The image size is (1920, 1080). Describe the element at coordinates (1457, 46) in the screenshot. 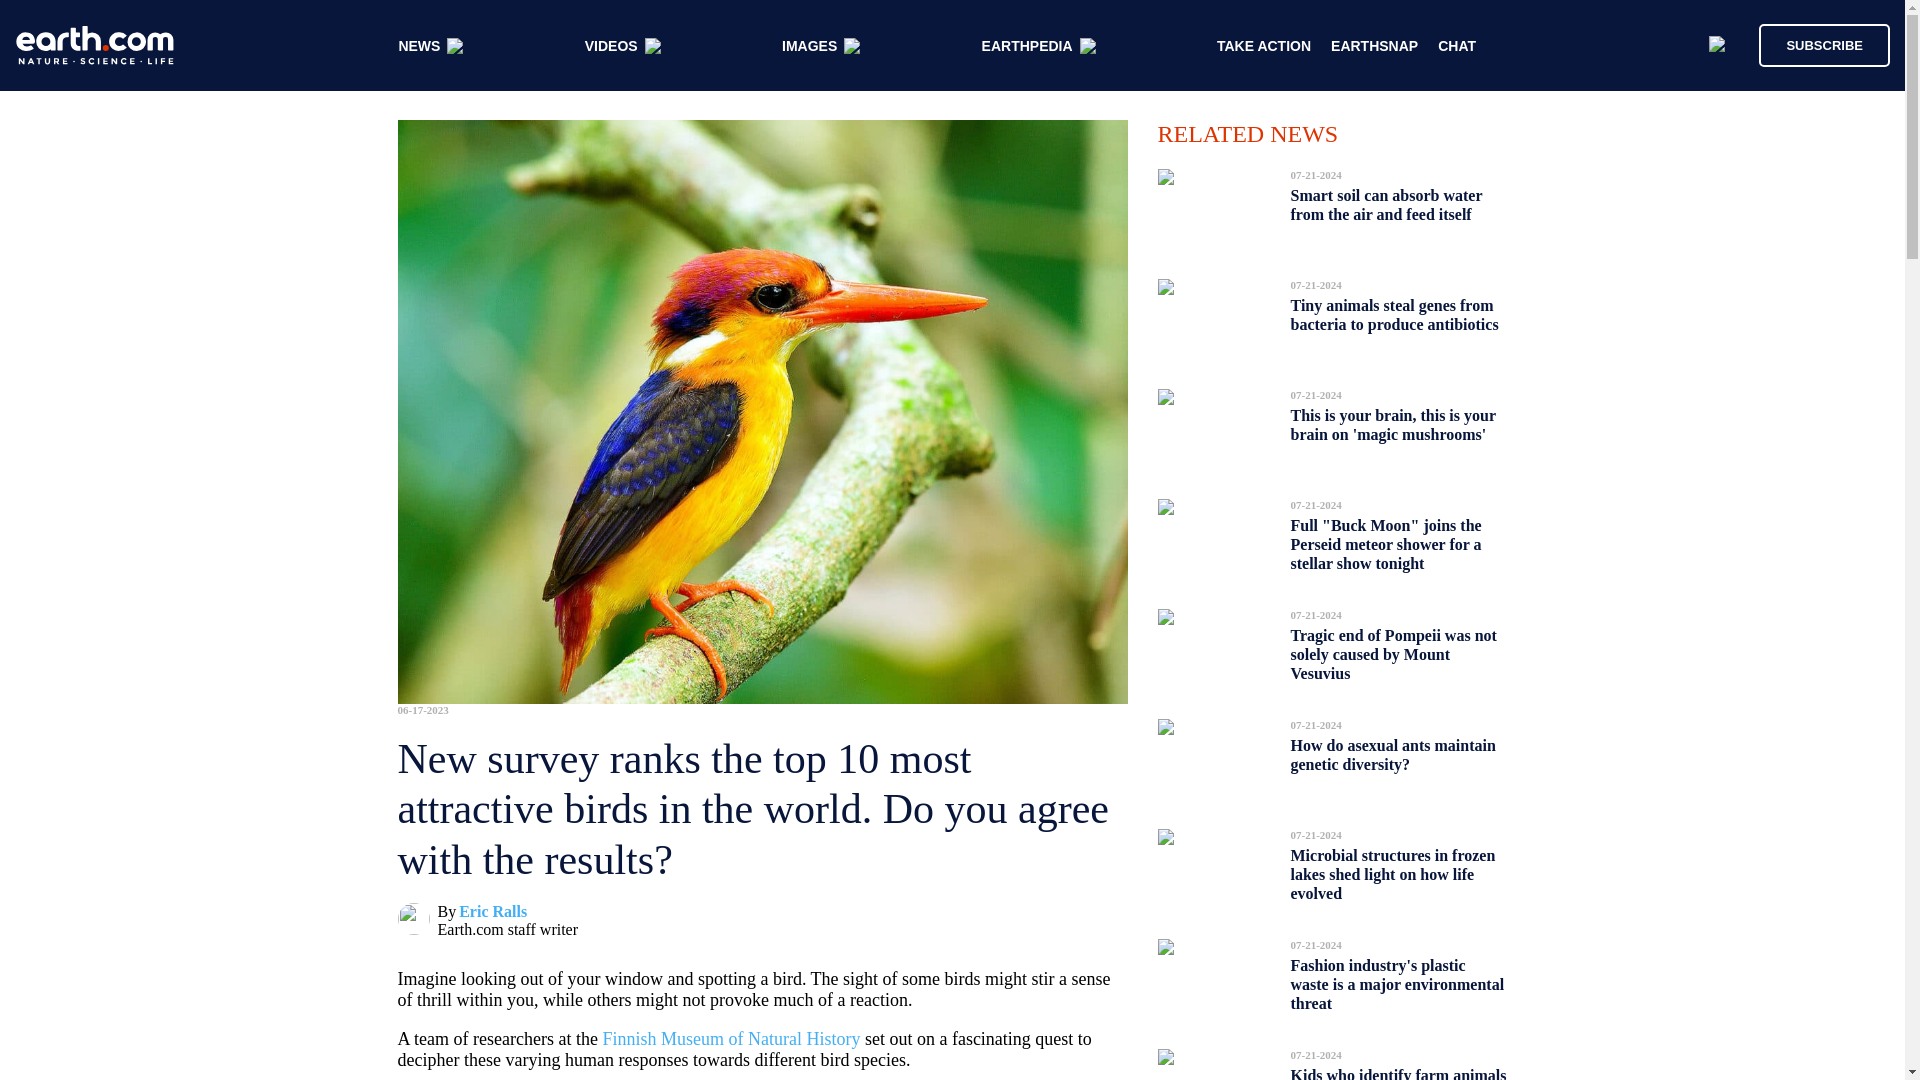

I see `CHAT` at that location.